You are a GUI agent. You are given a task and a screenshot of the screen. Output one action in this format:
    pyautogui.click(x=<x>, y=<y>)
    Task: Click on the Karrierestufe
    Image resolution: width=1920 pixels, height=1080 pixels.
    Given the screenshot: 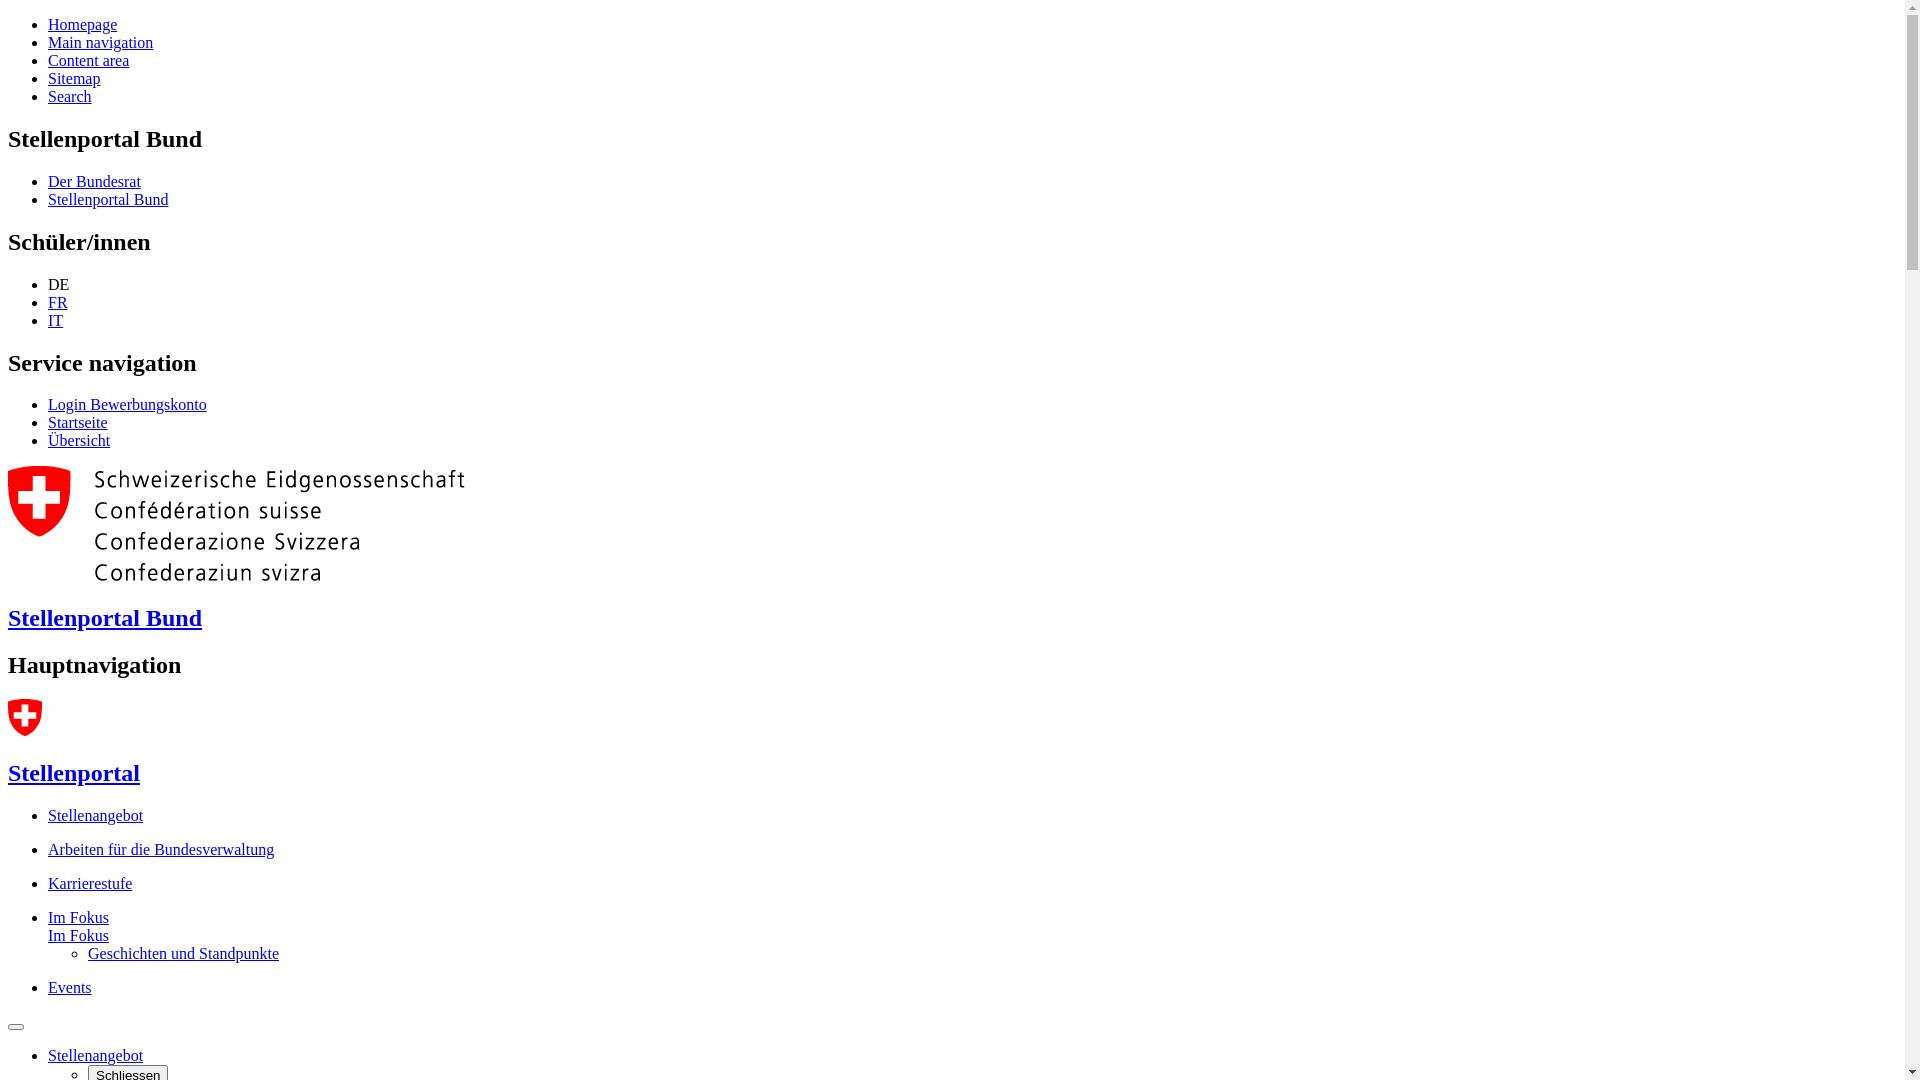 What is the action you would take?
    pyautogui.click(x=90, y=884)
    